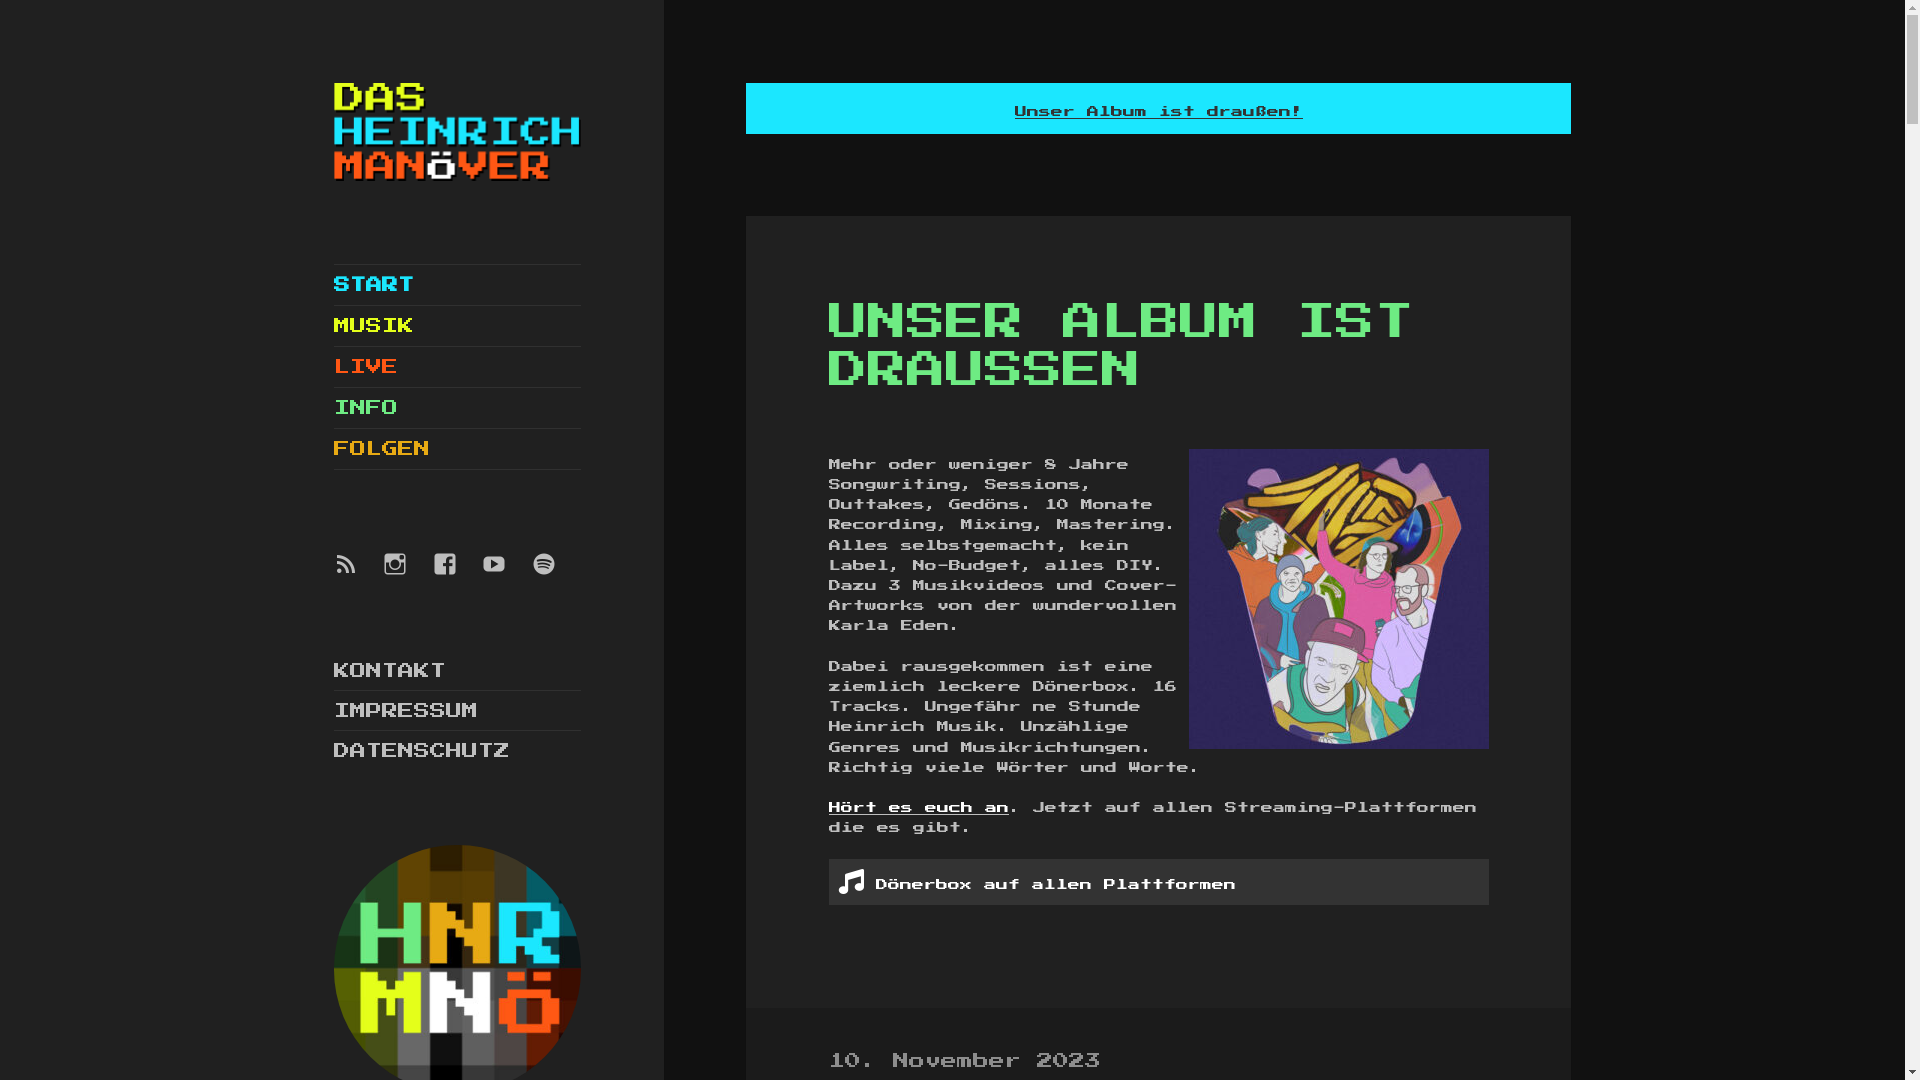 This screenshot has width=1920, height=1080. I want to click on LIVE, so click(458, 367).